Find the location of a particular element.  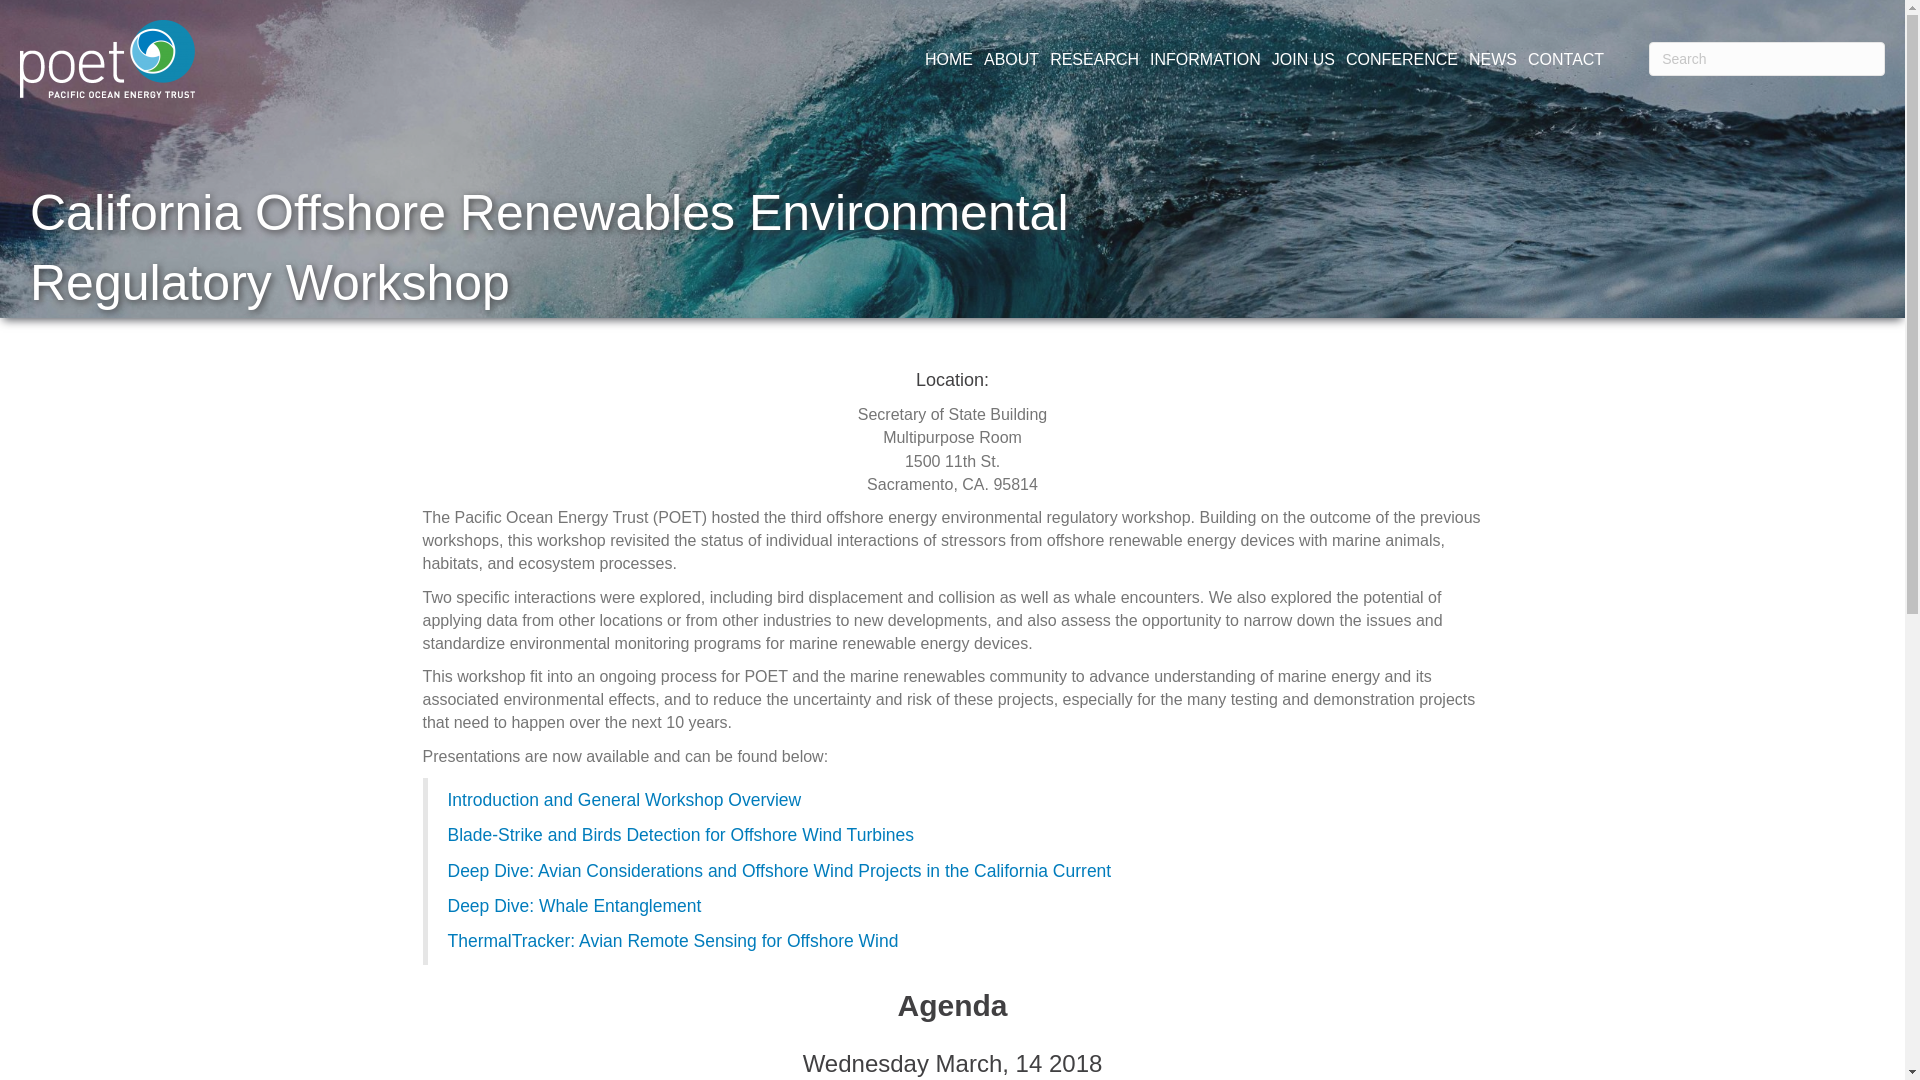

ABOUT is located at coordinates (1012, 59).